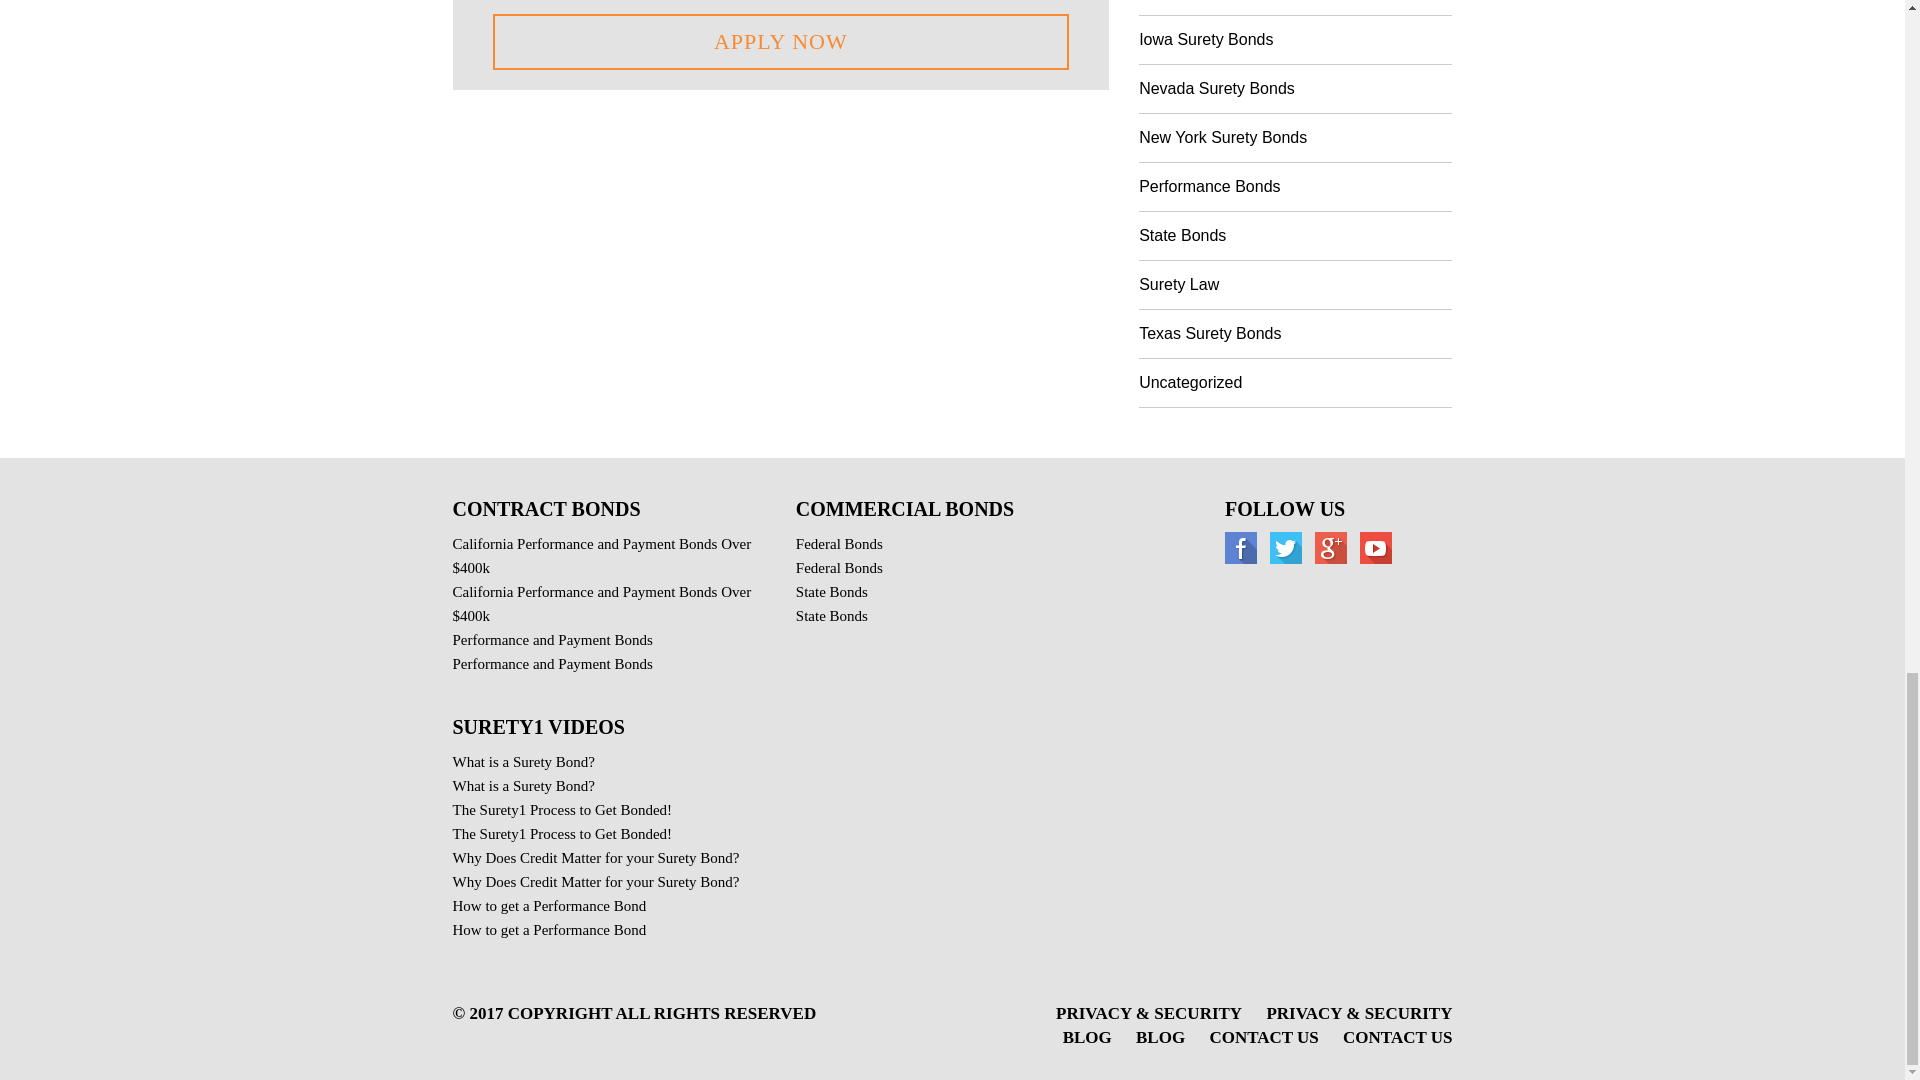 The height and width of the screenshot is (1080, 1920). I want to click on Youtube, so click(1374, 547).